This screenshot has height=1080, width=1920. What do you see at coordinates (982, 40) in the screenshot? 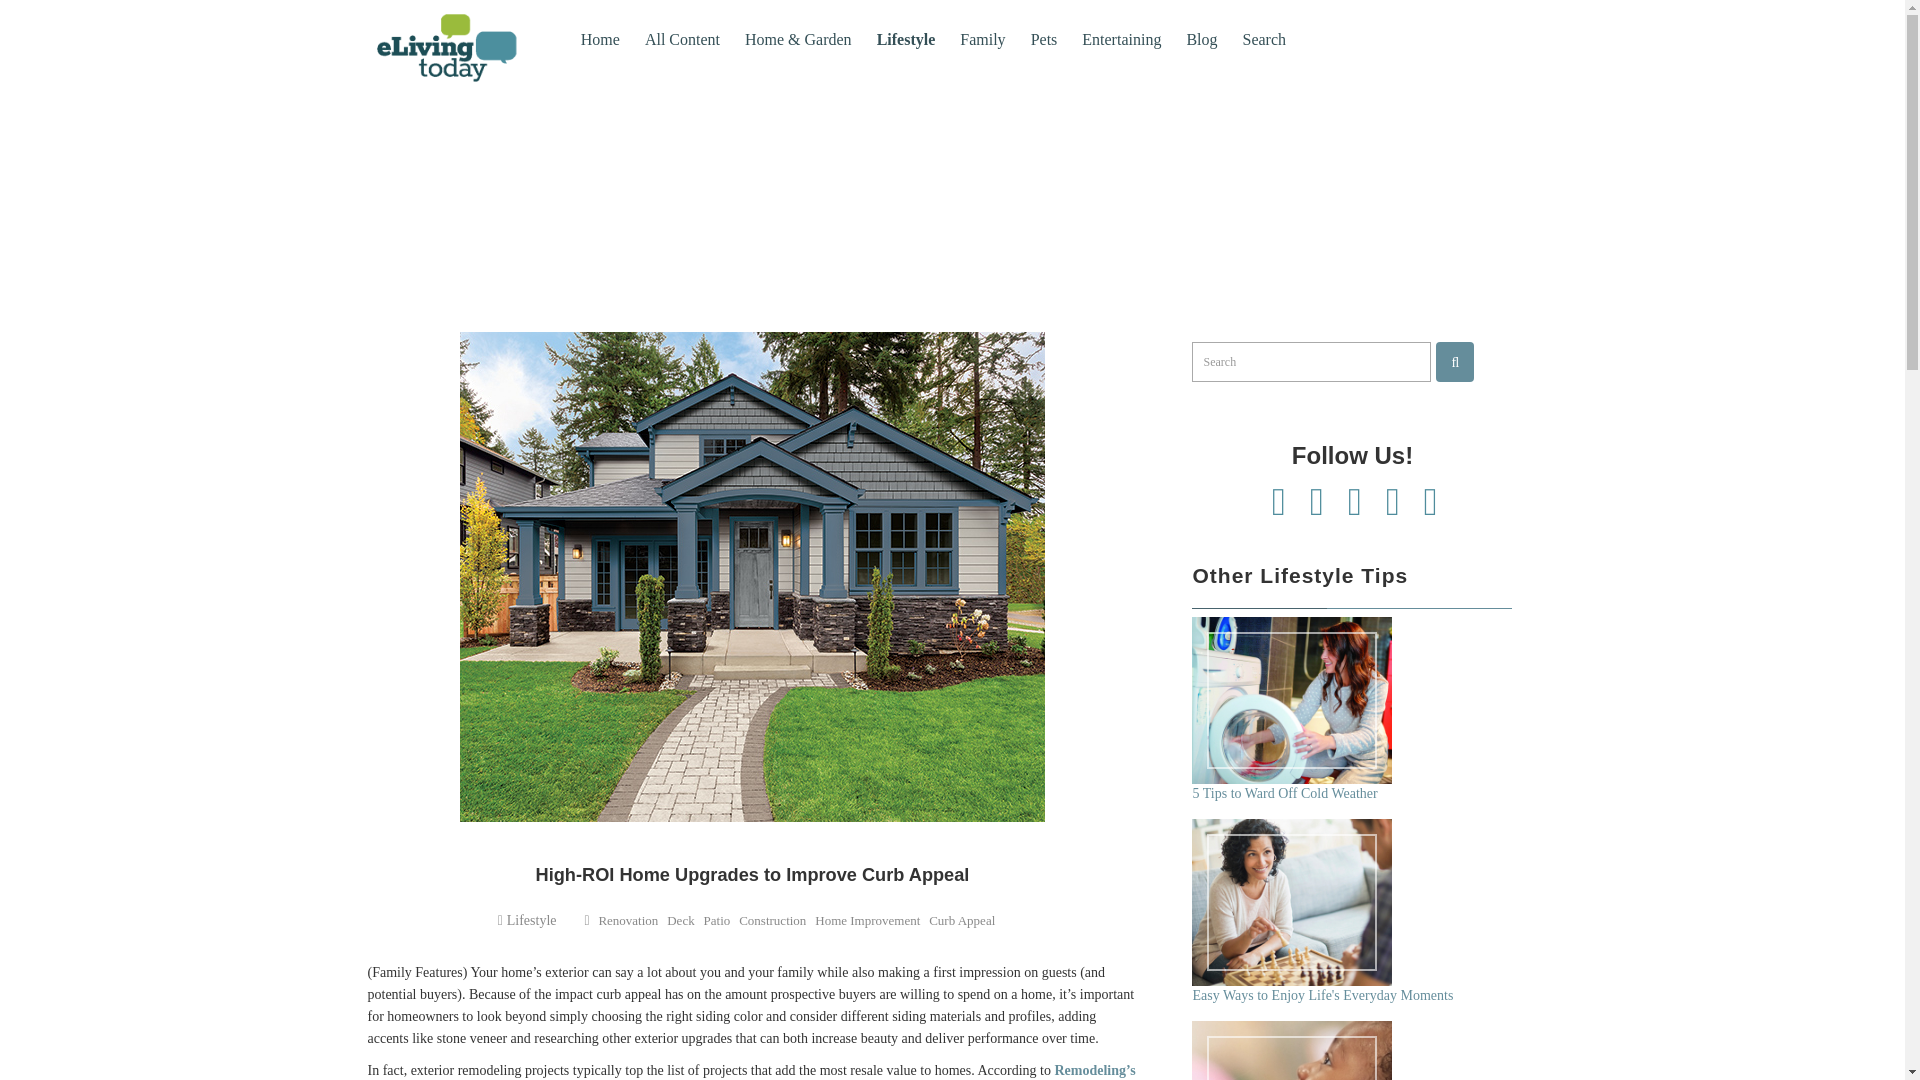
I see `Family` at bounding box center [982, 40].